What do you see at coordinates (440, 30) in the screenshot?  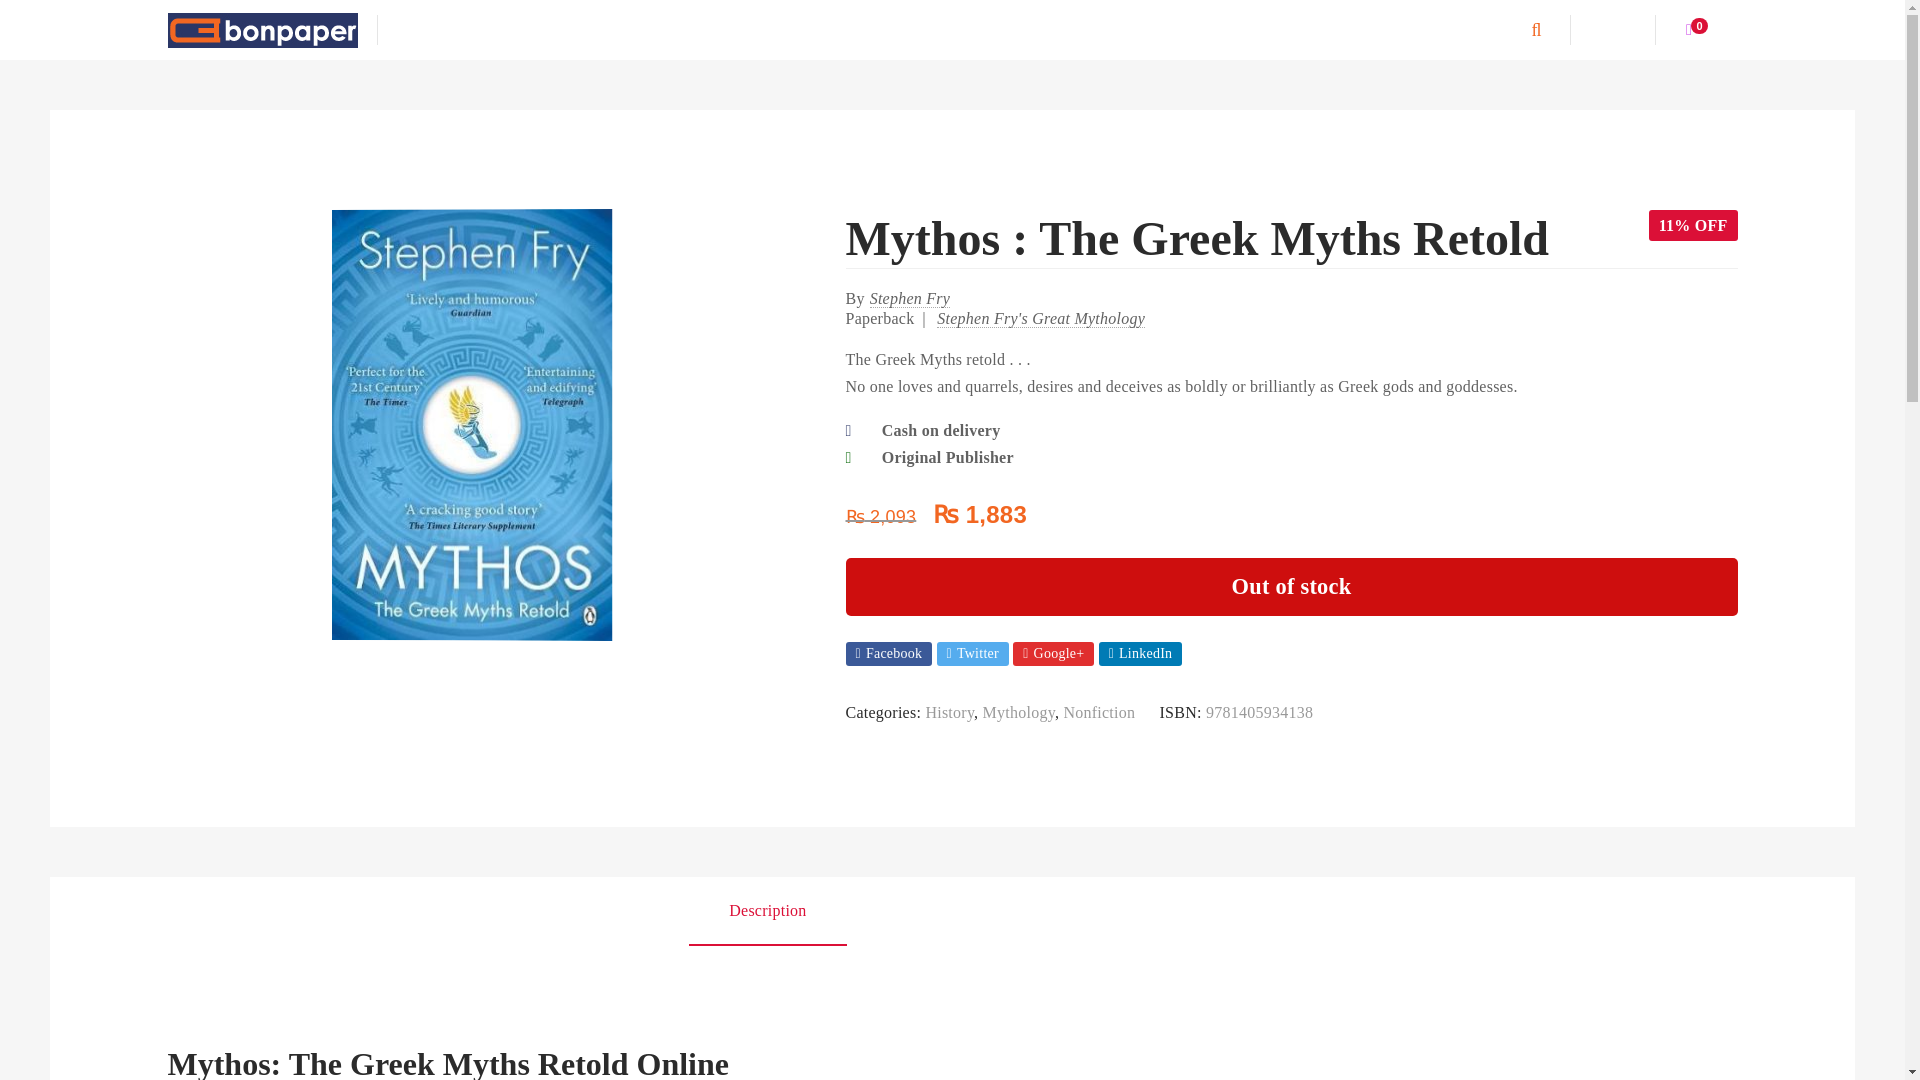 I see `Browse all books` at bounding box center [440, 30].